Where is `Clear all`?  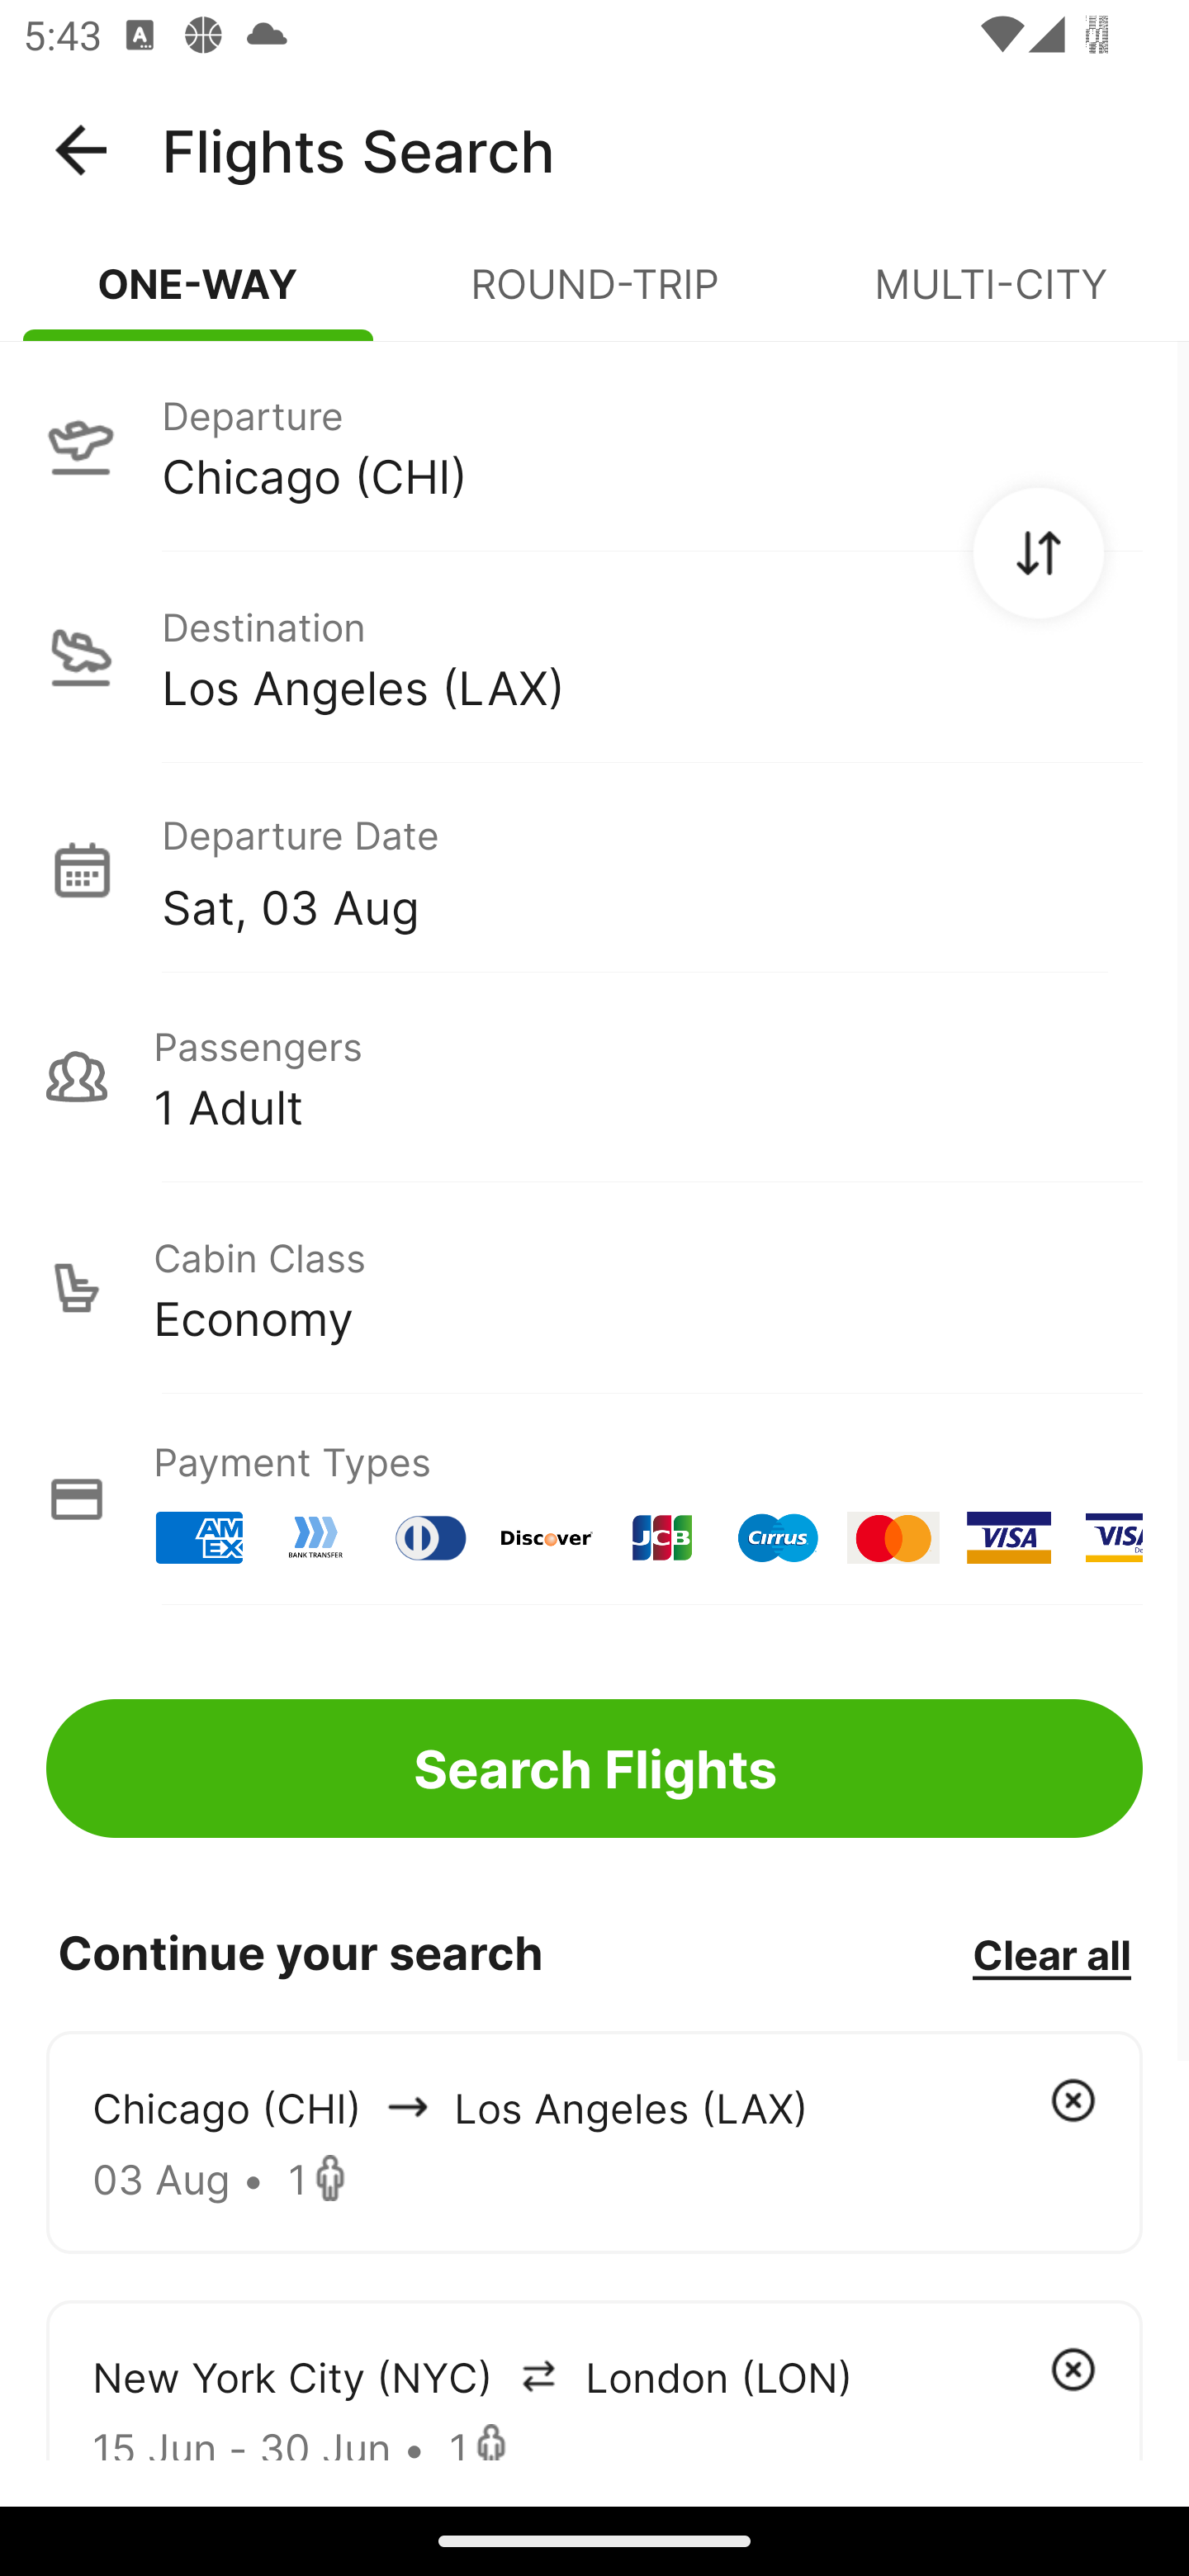 Clear all is located at coordinates (1051, 1953).